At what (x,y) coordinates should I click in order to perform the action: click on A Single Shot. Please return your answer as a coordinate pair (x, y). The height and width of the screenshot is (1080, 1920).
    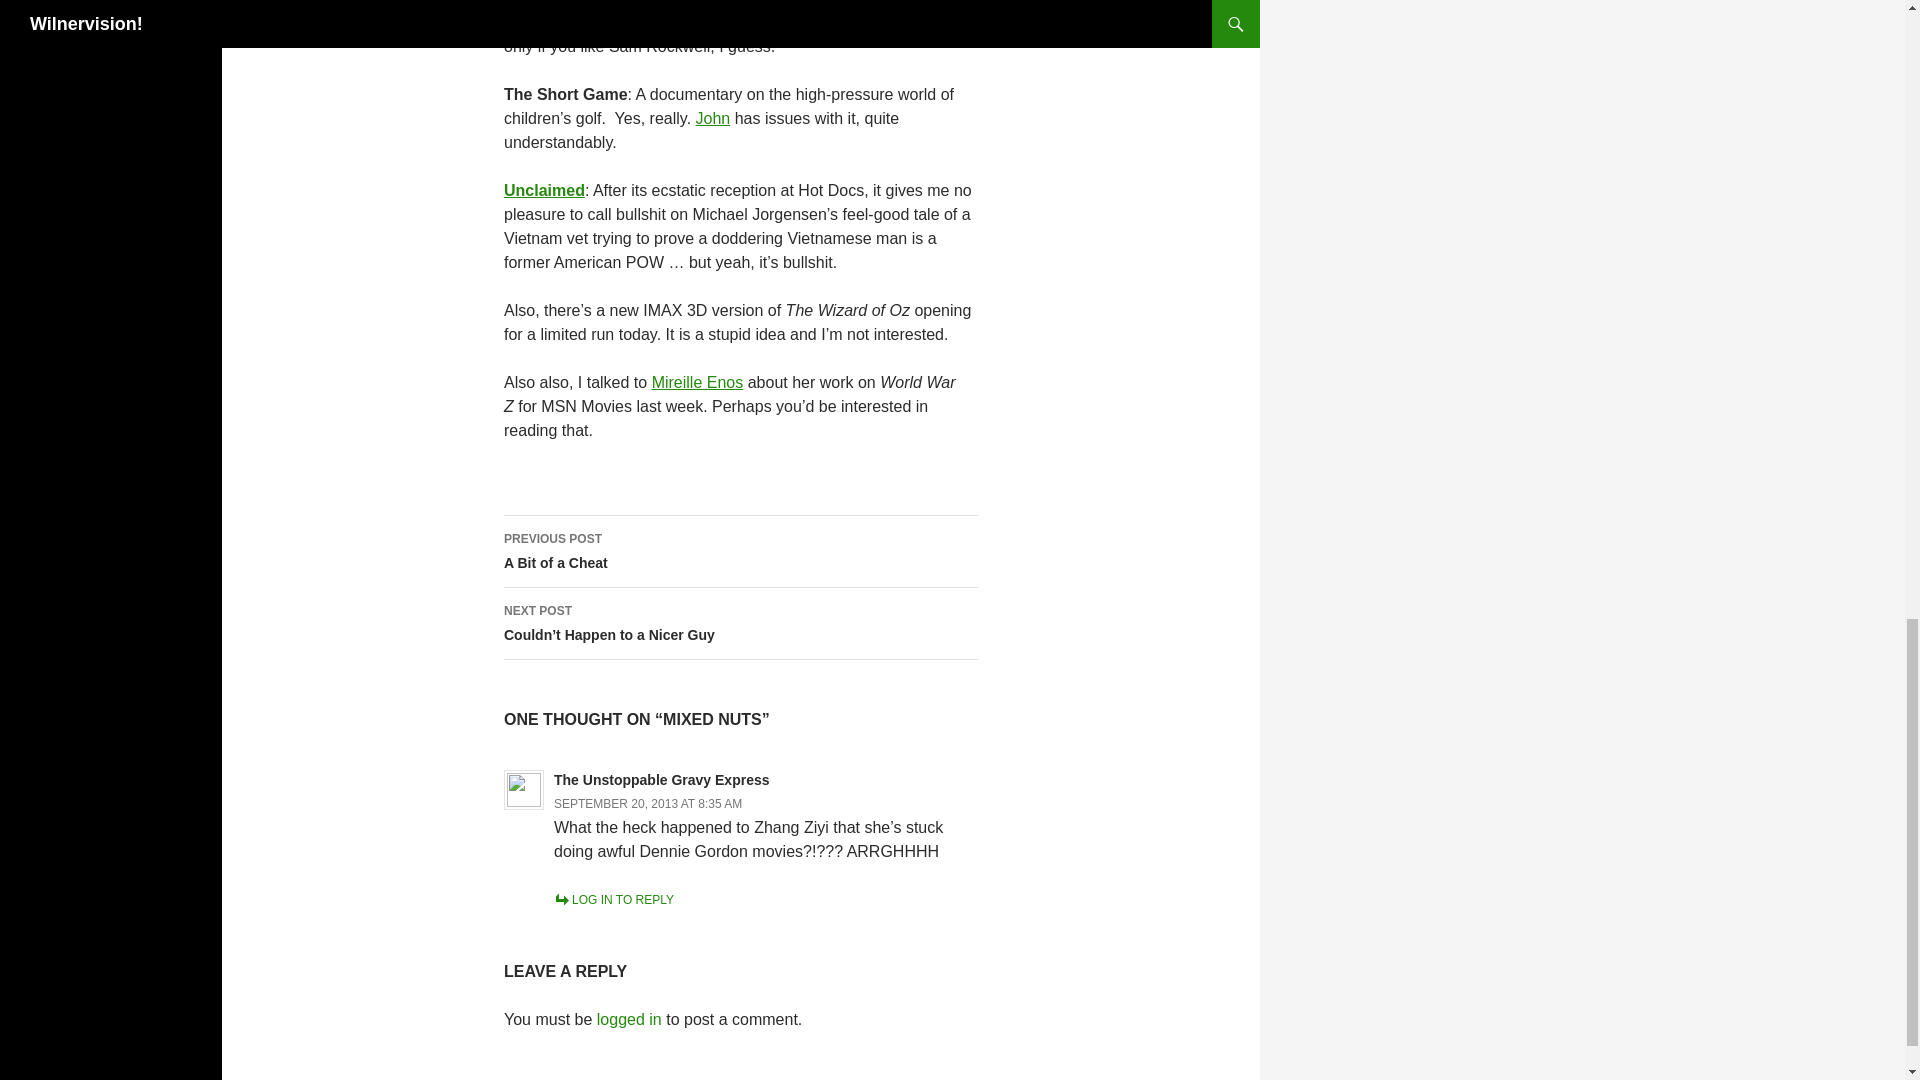
    Looking at the image, I should click on (554, 3).